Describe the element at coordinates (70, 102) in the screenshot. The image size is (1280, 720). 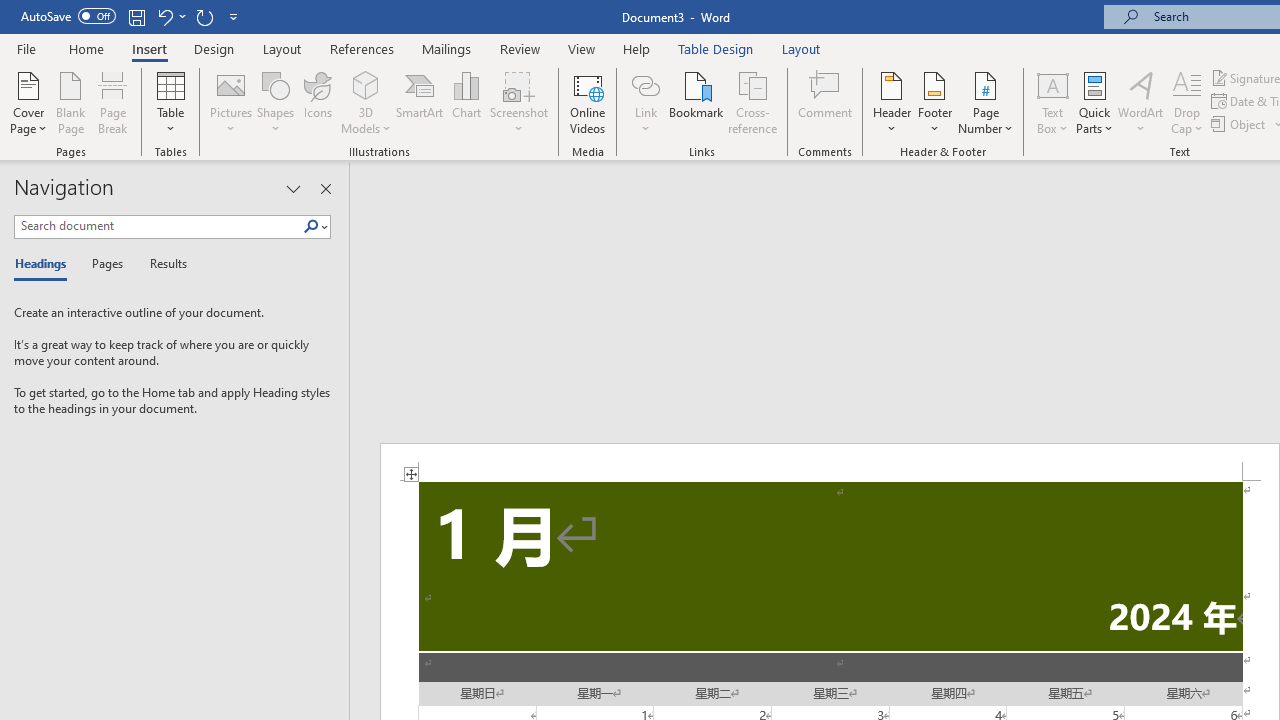
I see `Blank Page` at that location.